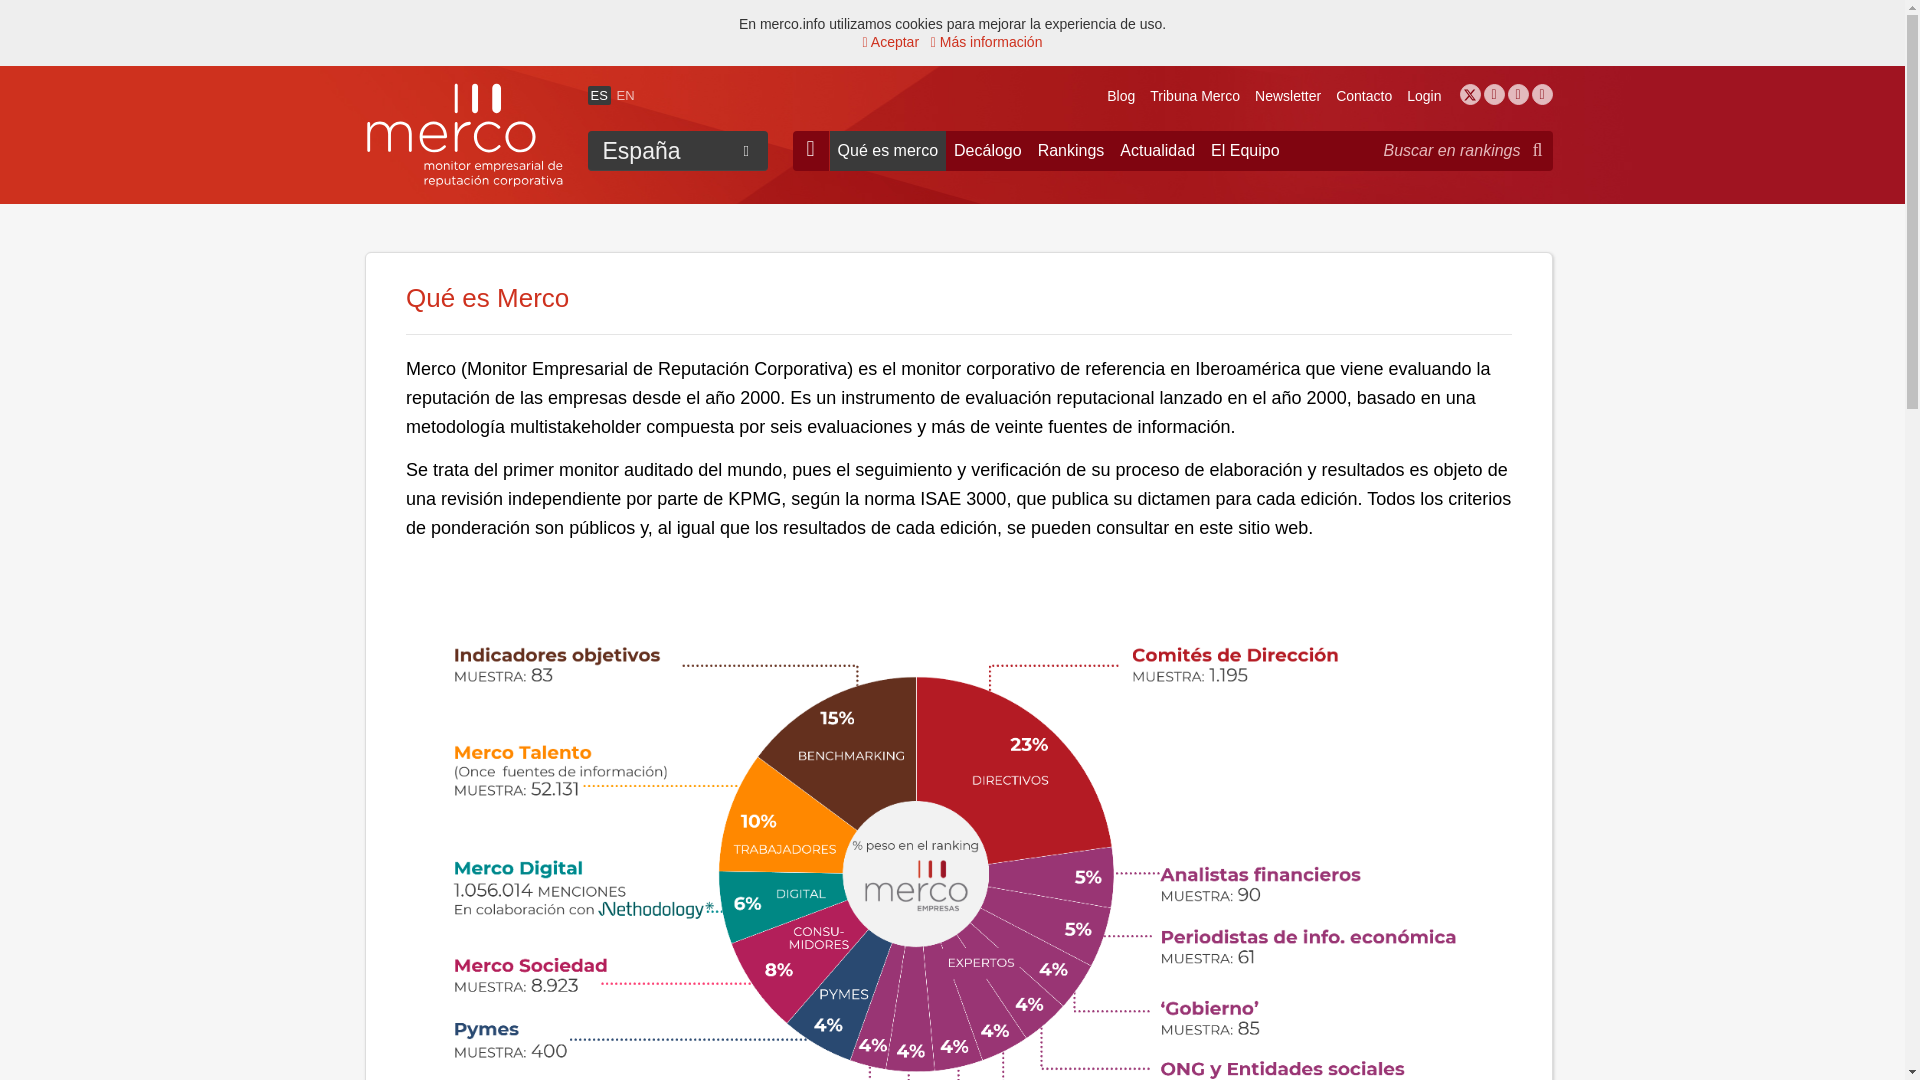  What do you see at coordinates (1120, 95) in the screenshot?
I see `Blog` at bounding box center [1120, 95].